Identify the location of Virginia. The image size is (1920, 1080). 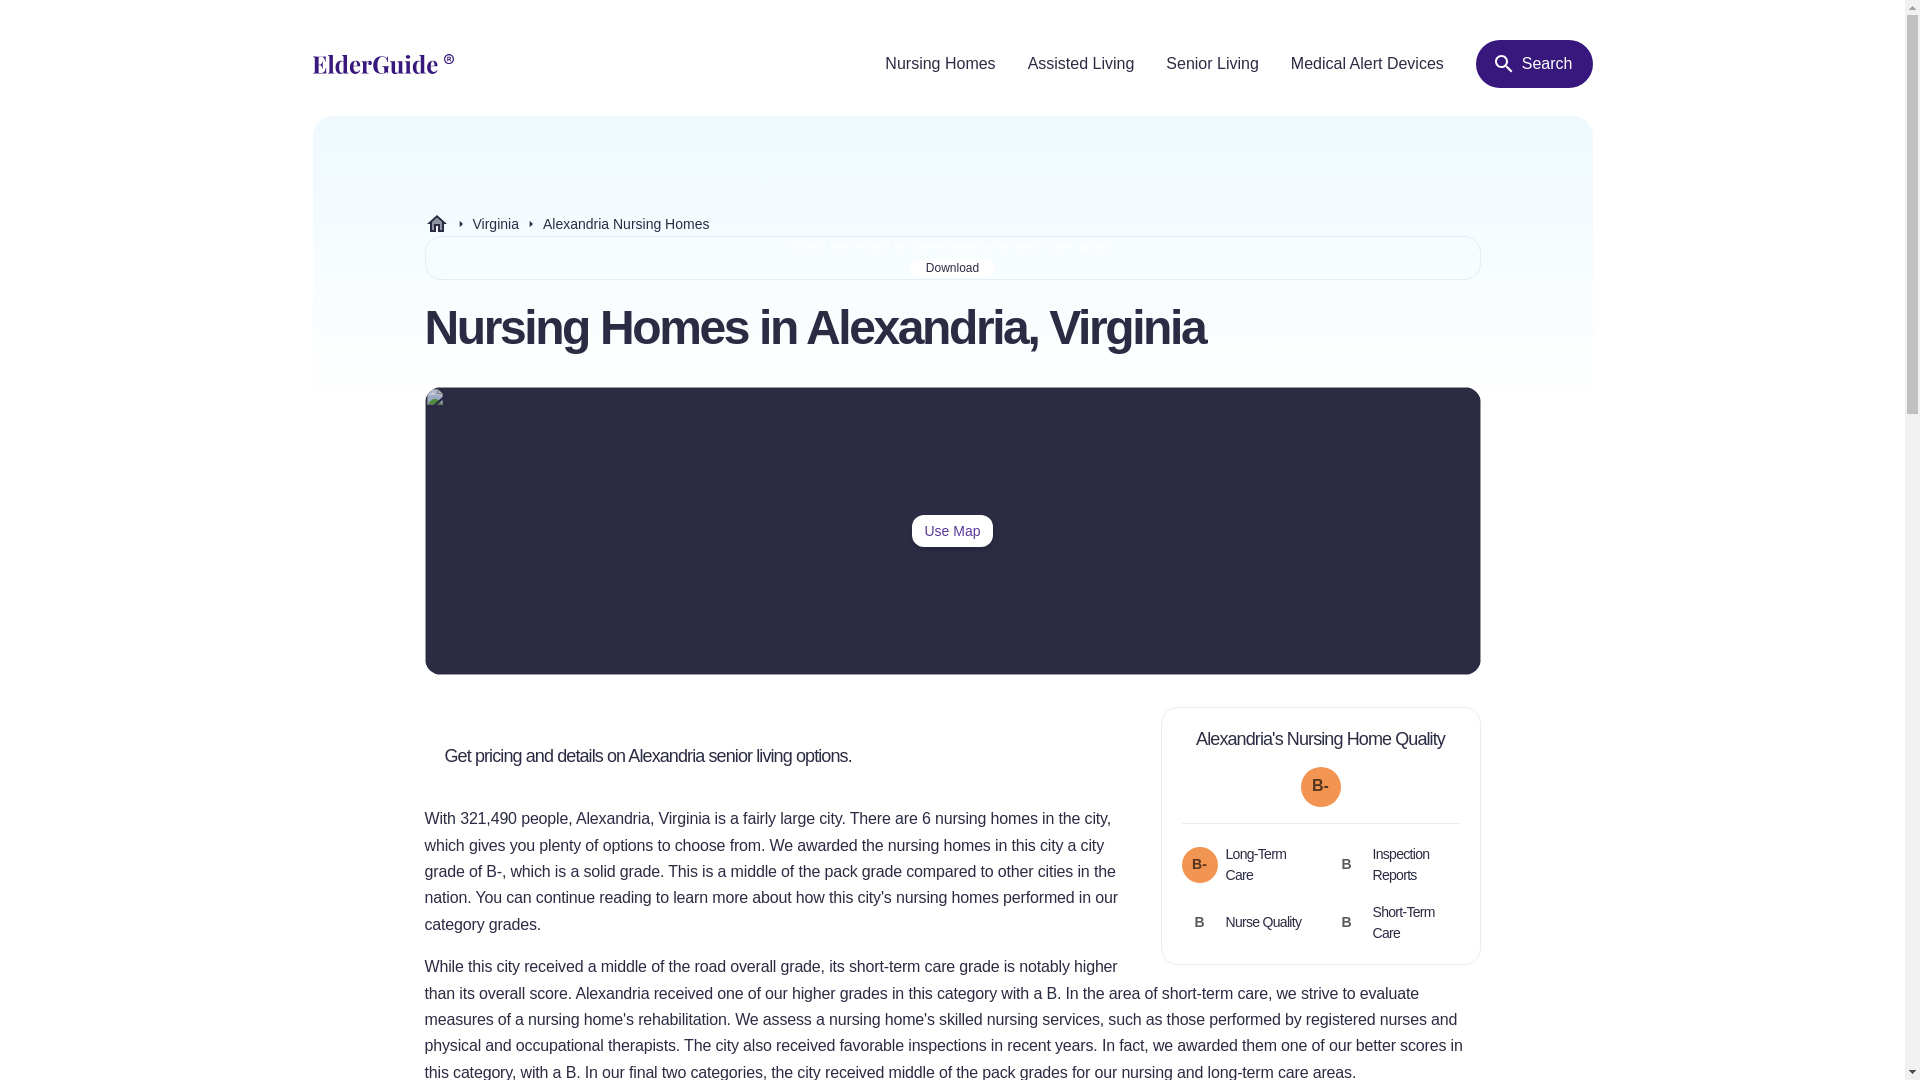
(1534, 63).